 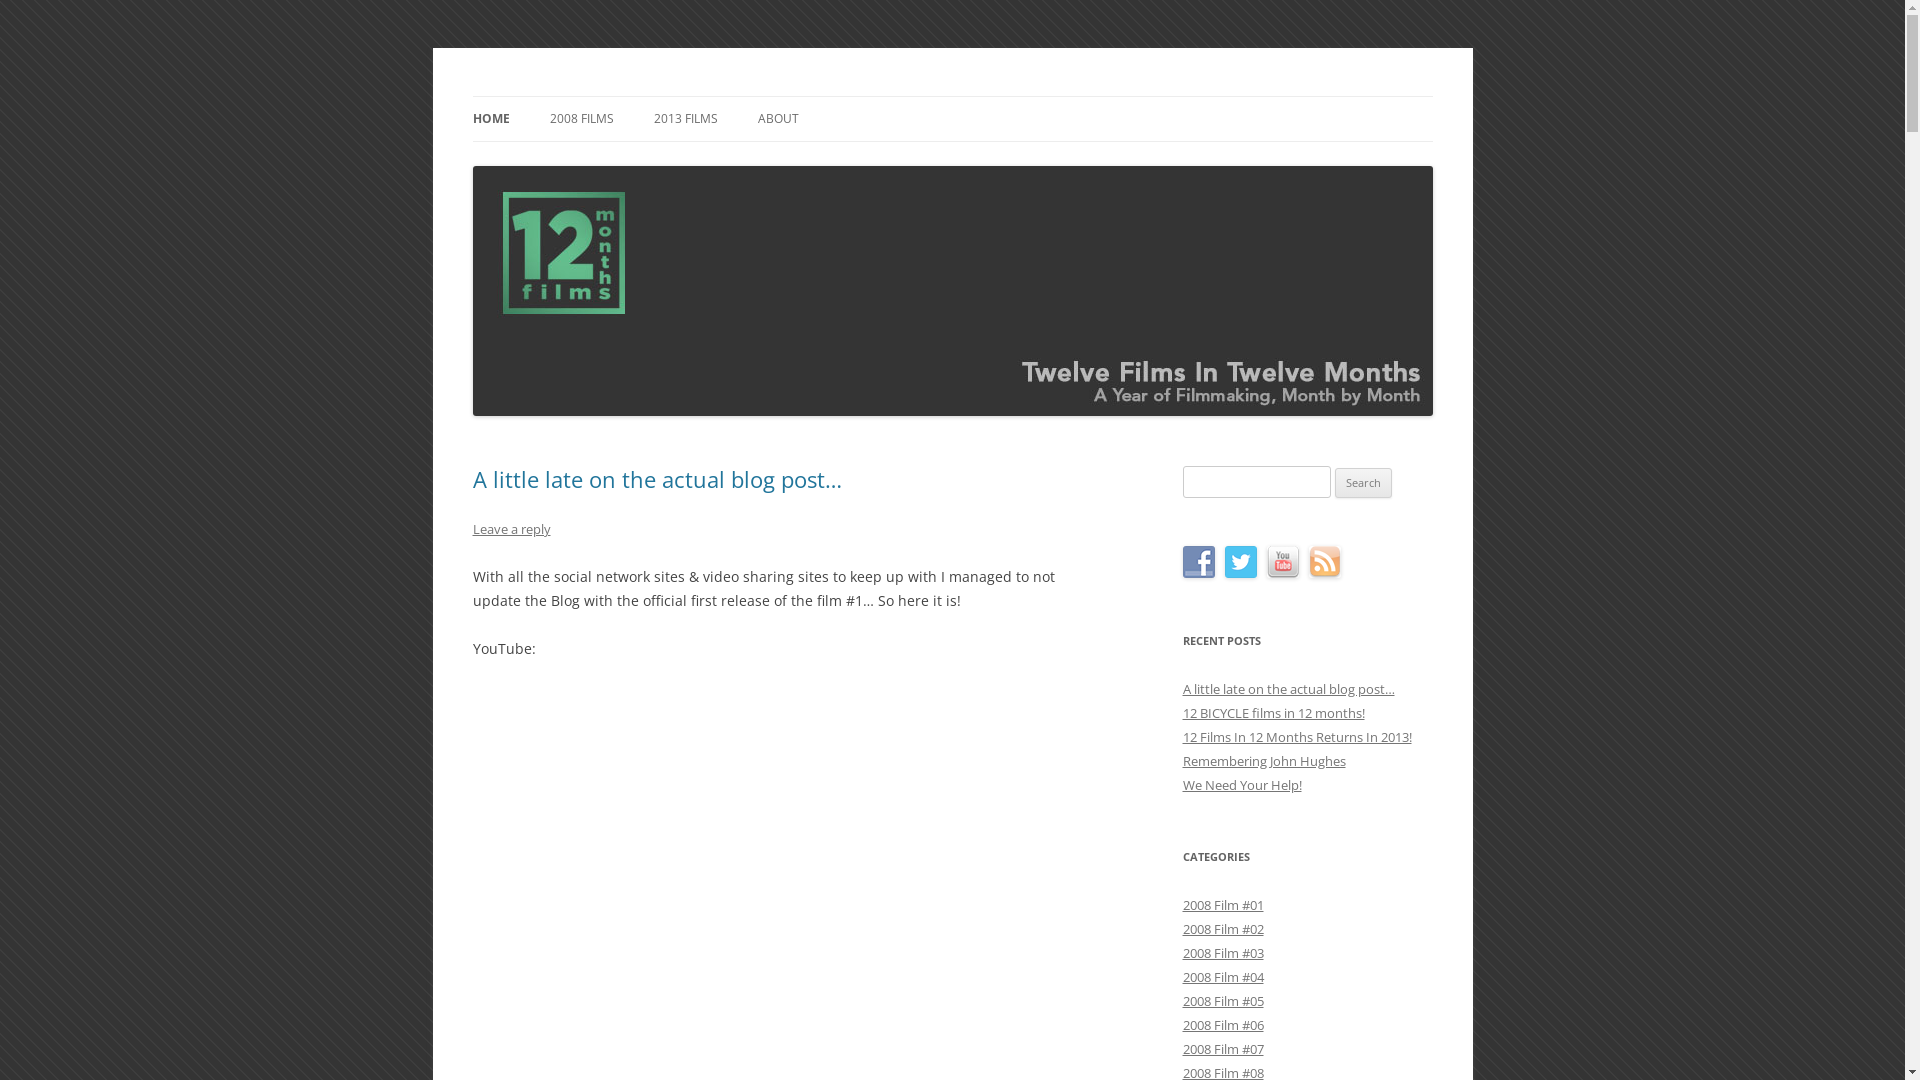 I want to click on 12 Films In 12 Months, so click(x=613, y=96).